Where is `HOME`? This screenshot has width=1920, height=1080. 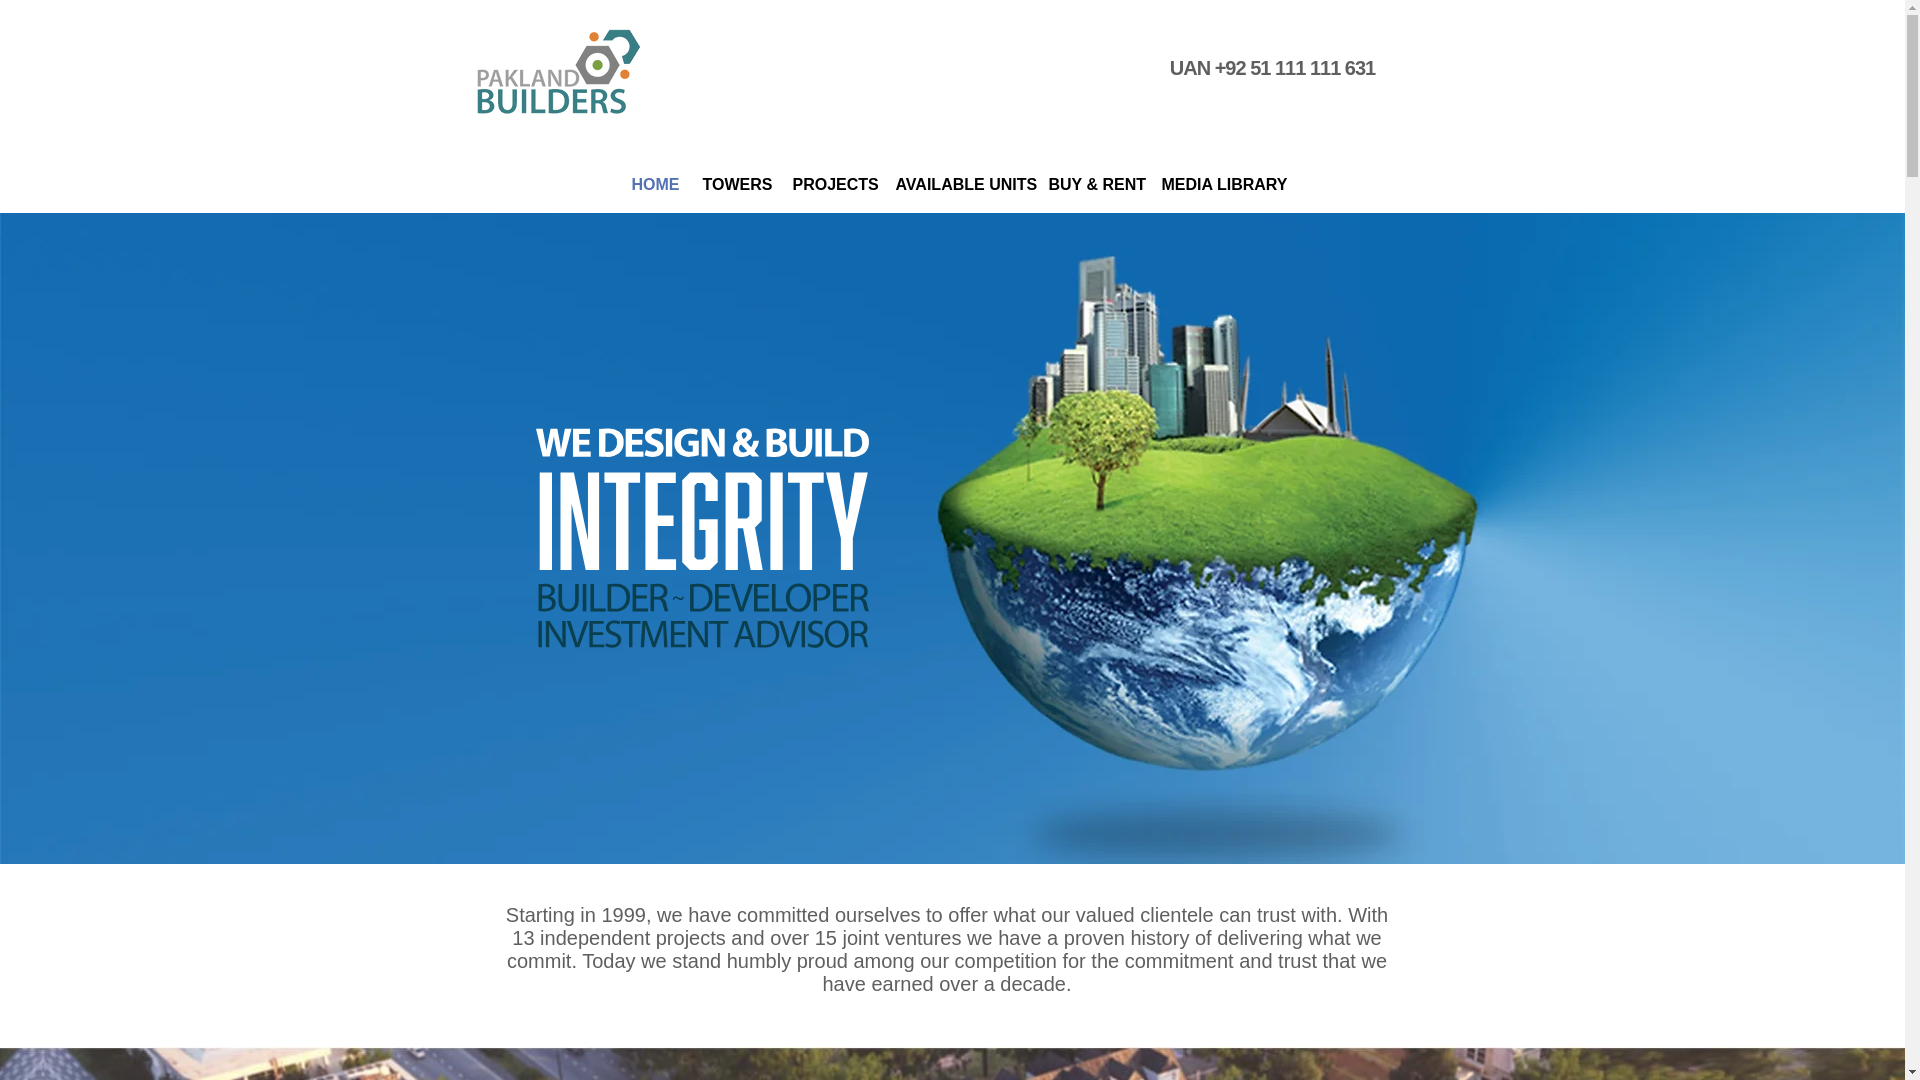 HOME is located at coordinates (652, 184).